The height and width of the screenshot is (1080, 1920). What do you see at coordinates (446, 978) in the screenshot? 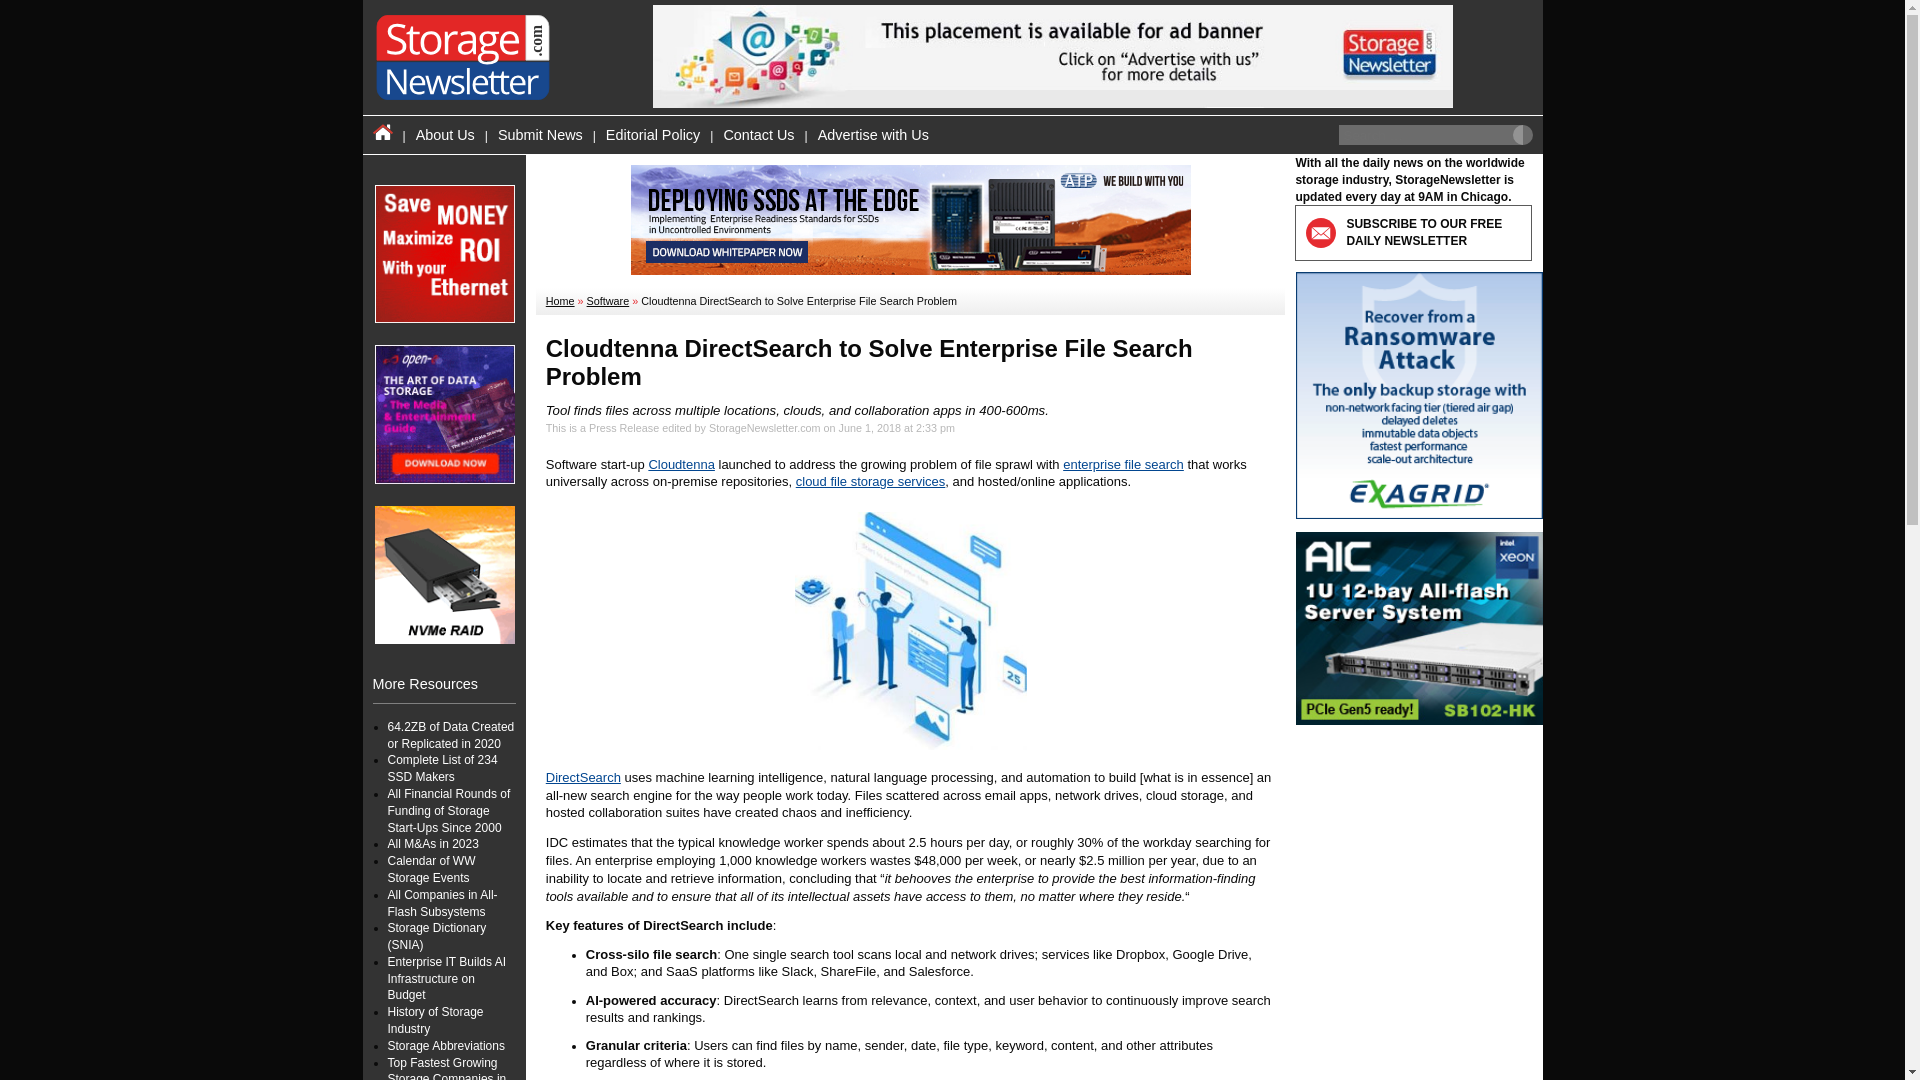
I see `enterprise-it-builds-ai-infrastructure-on-budget` at bounding box center [446, 978].